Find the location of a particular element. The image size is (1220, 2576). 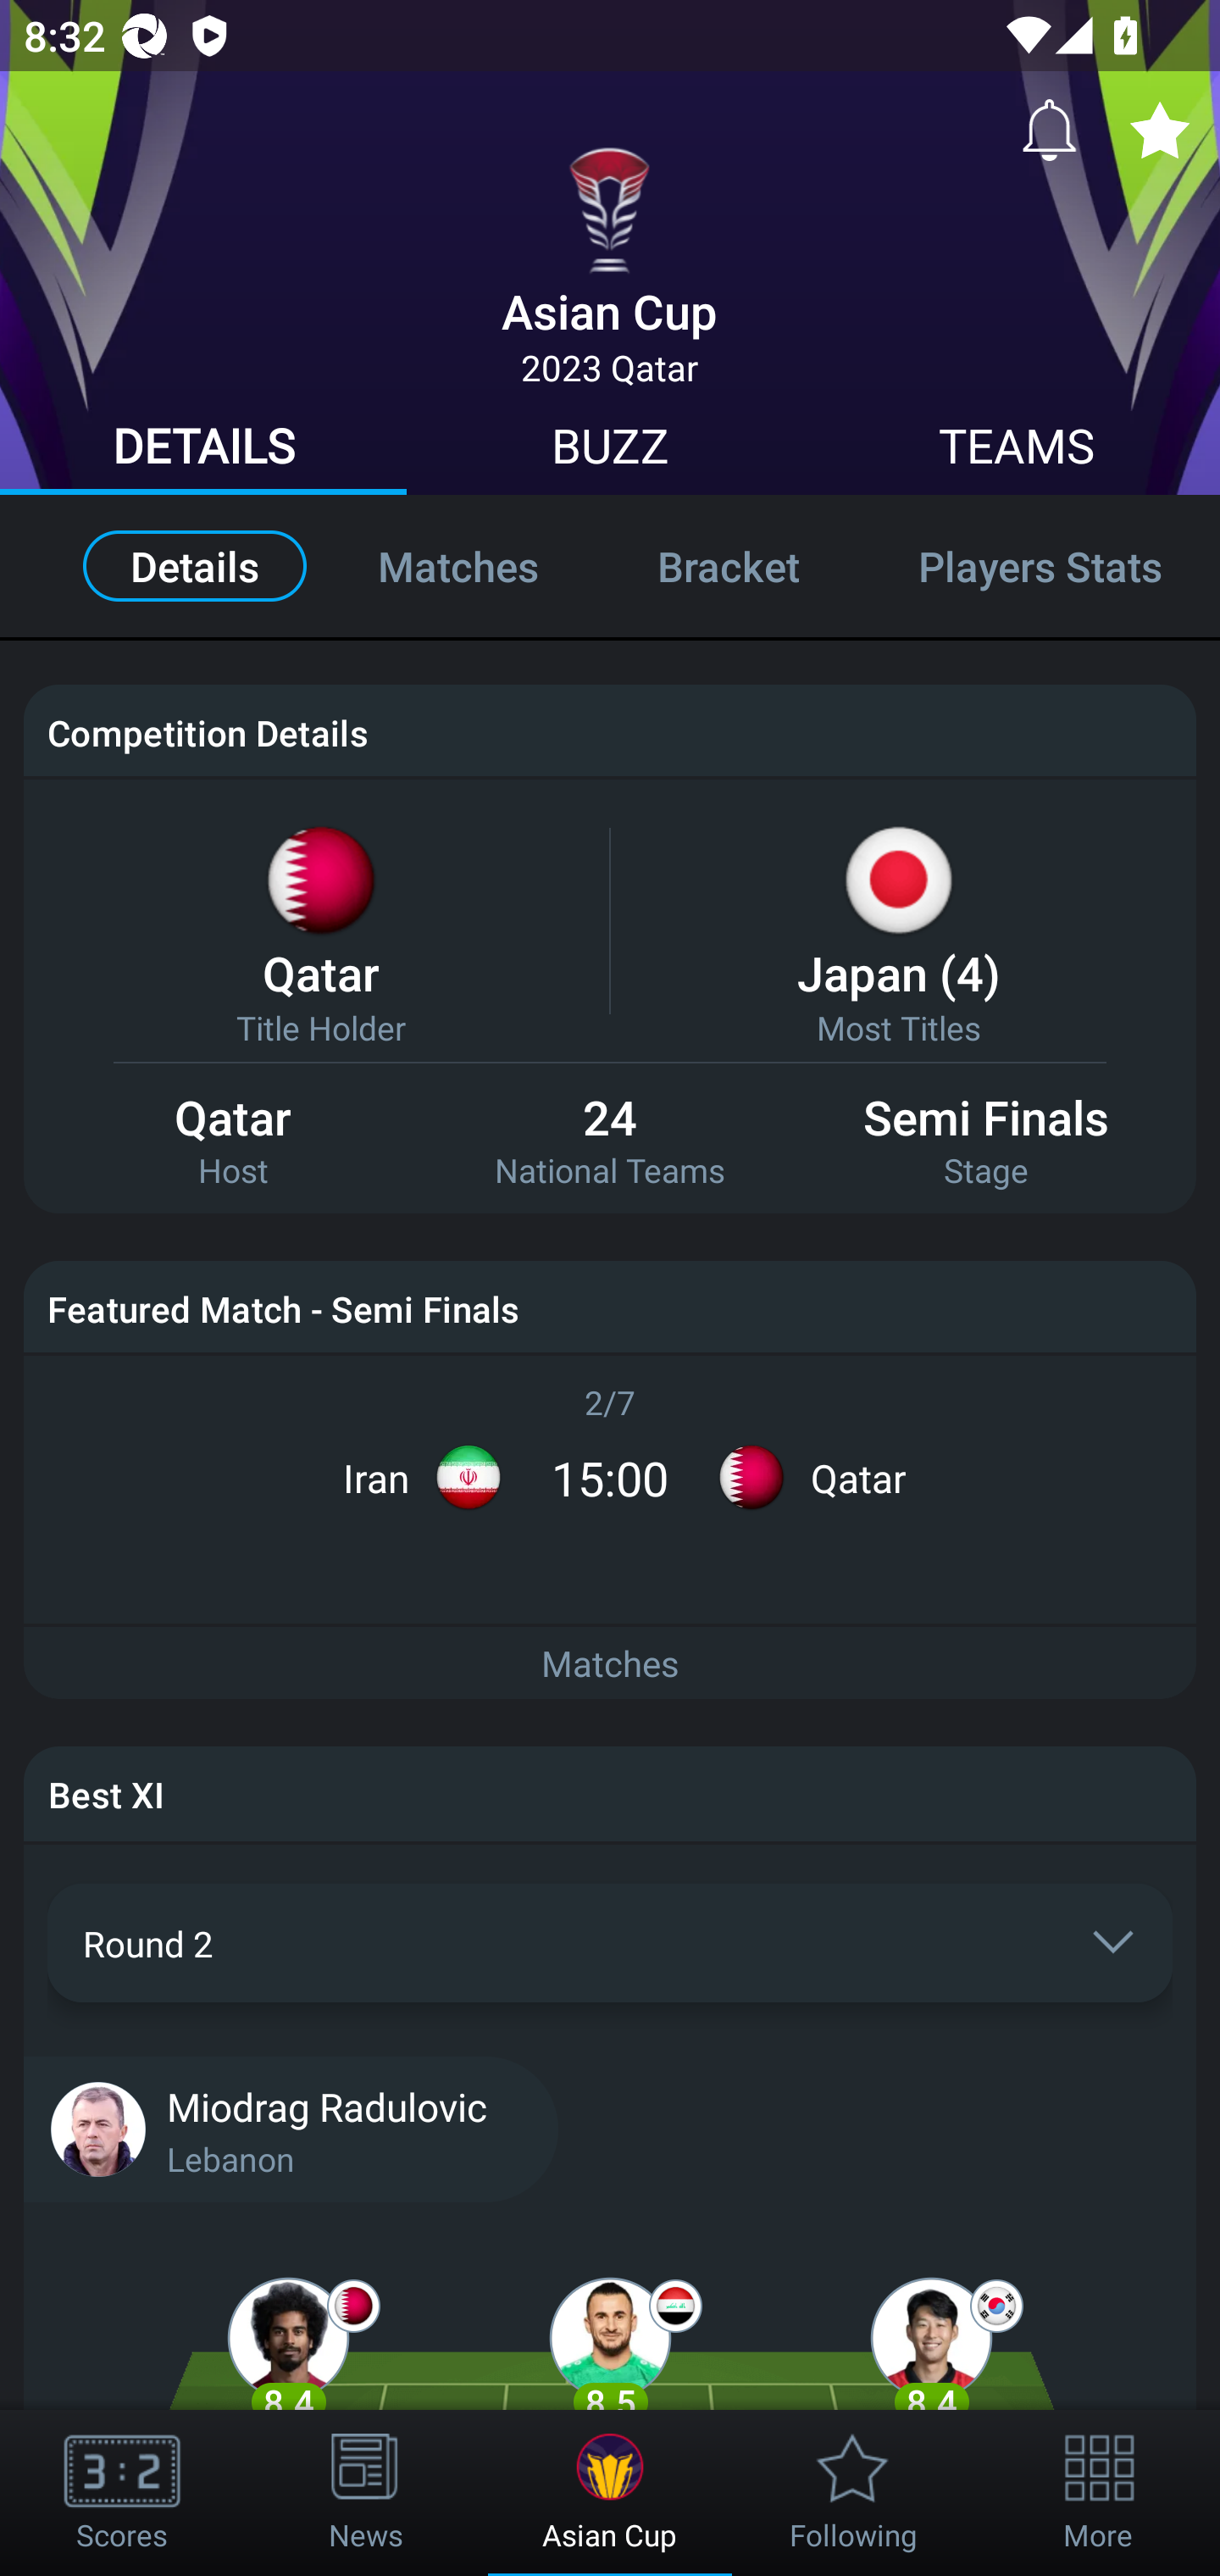

Qatar is located at coordinates (320, 972).